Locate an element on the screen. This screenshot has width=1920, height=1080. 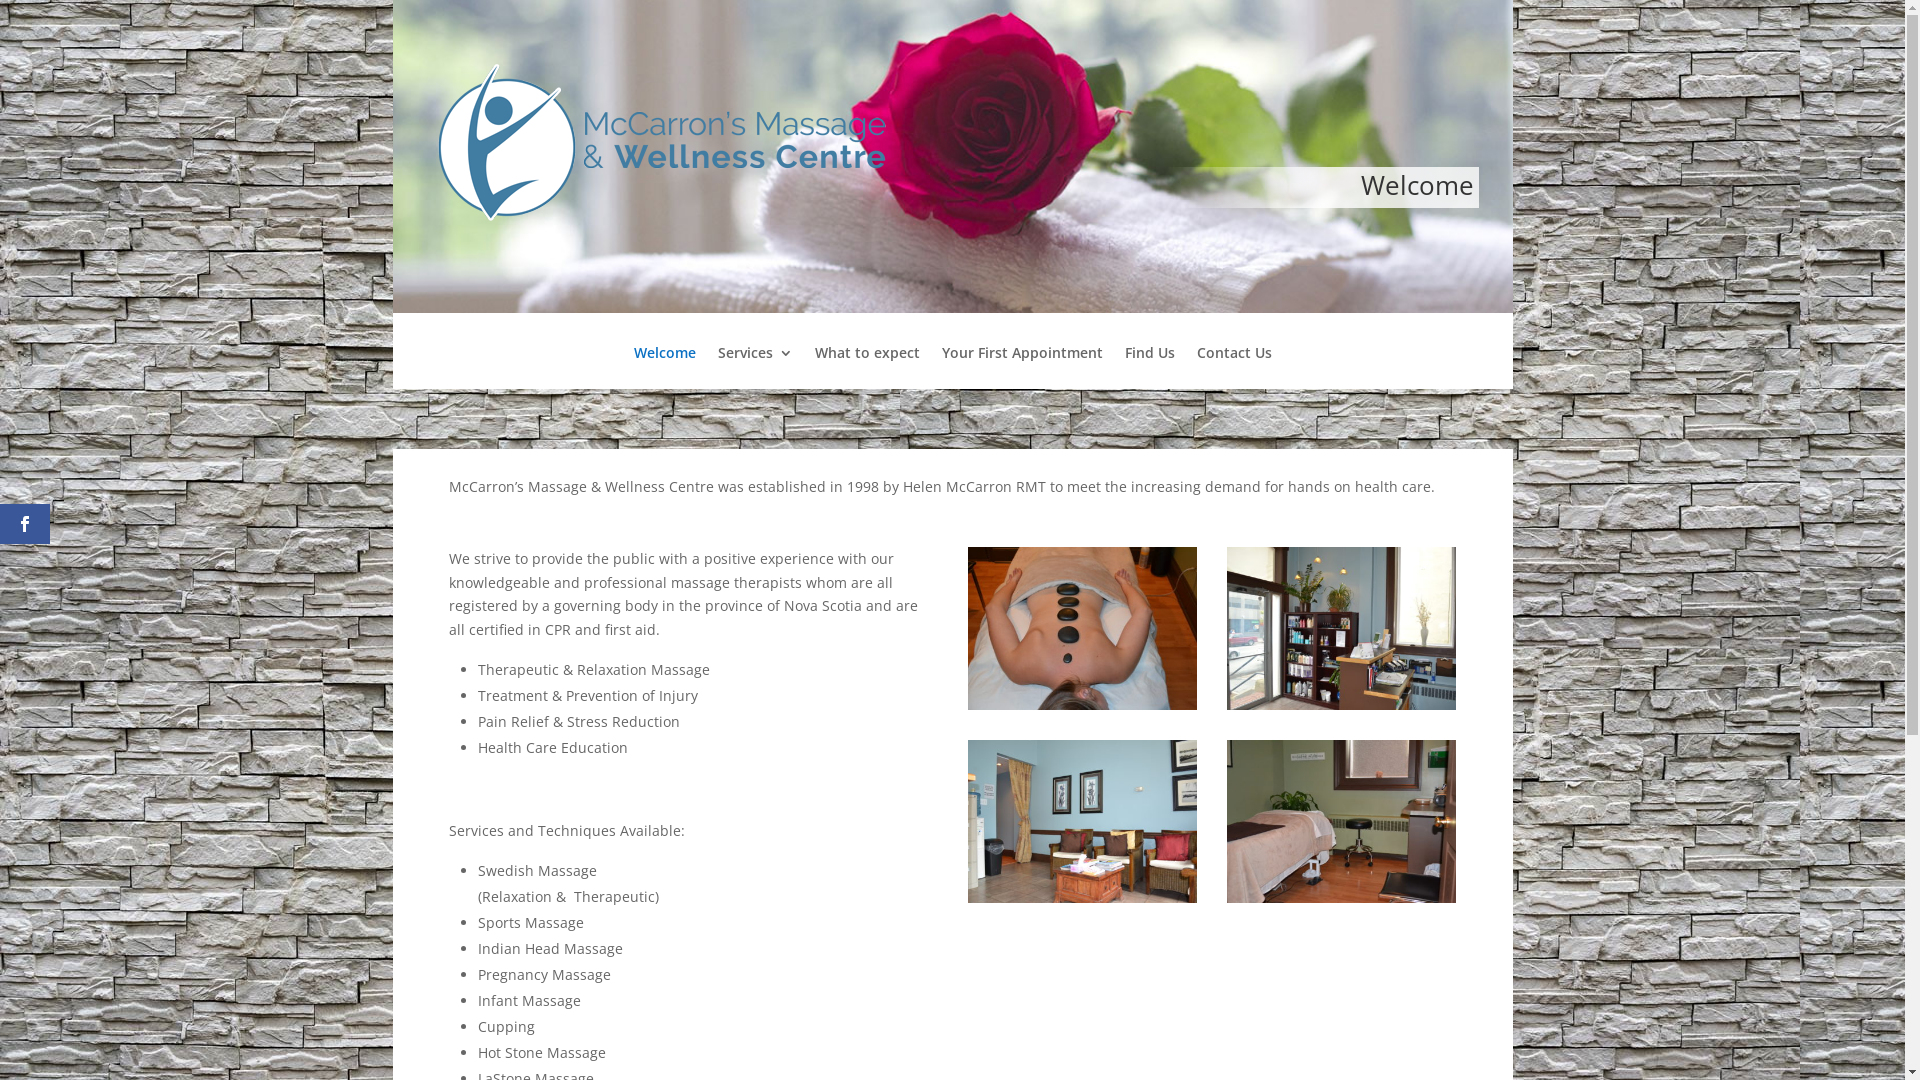
Antigonish Massage - Hot Stones is located at coordinates (1082, 704).